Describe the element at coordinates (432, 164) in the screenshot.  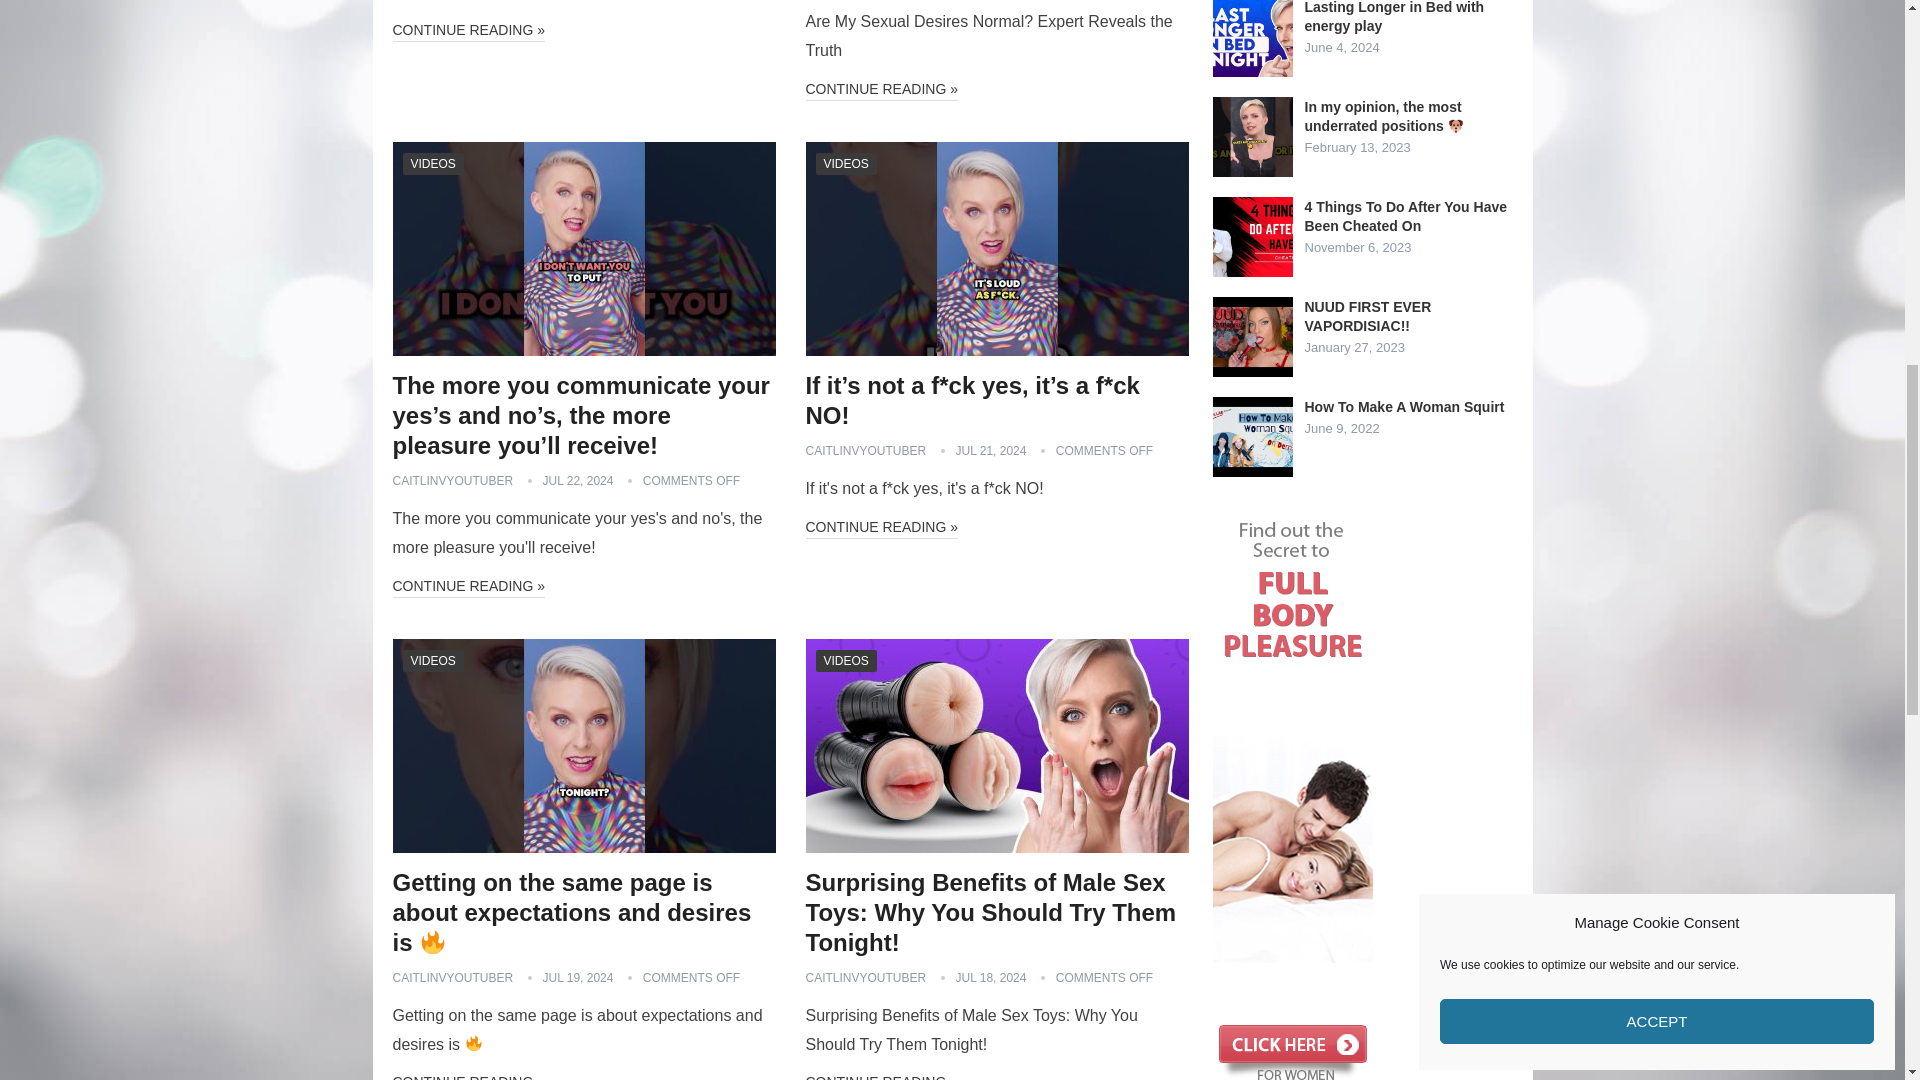
I see `View all posts in Videos` at that location.